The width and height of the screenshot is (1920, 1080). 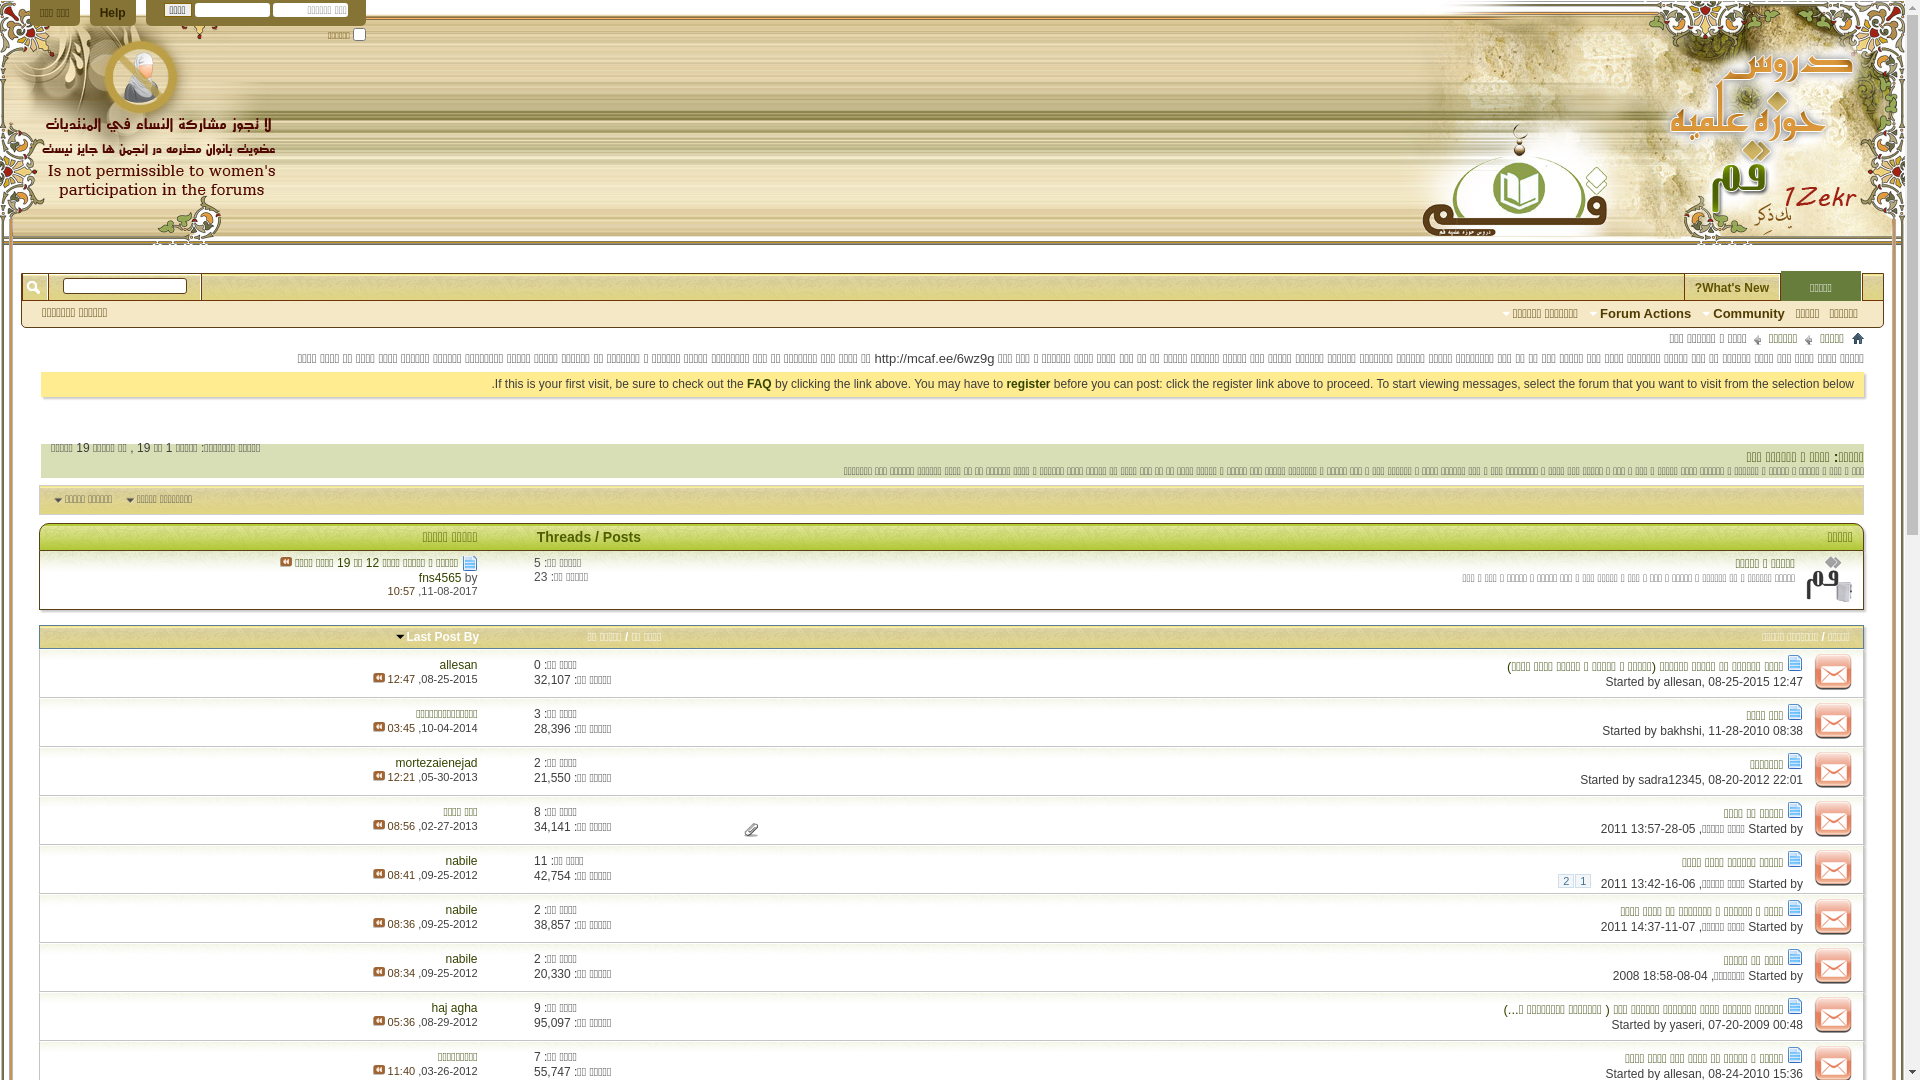 What do you see at coordinates (538, 812) in the screenshot?
I see `8` at bounding box center [538, 812].